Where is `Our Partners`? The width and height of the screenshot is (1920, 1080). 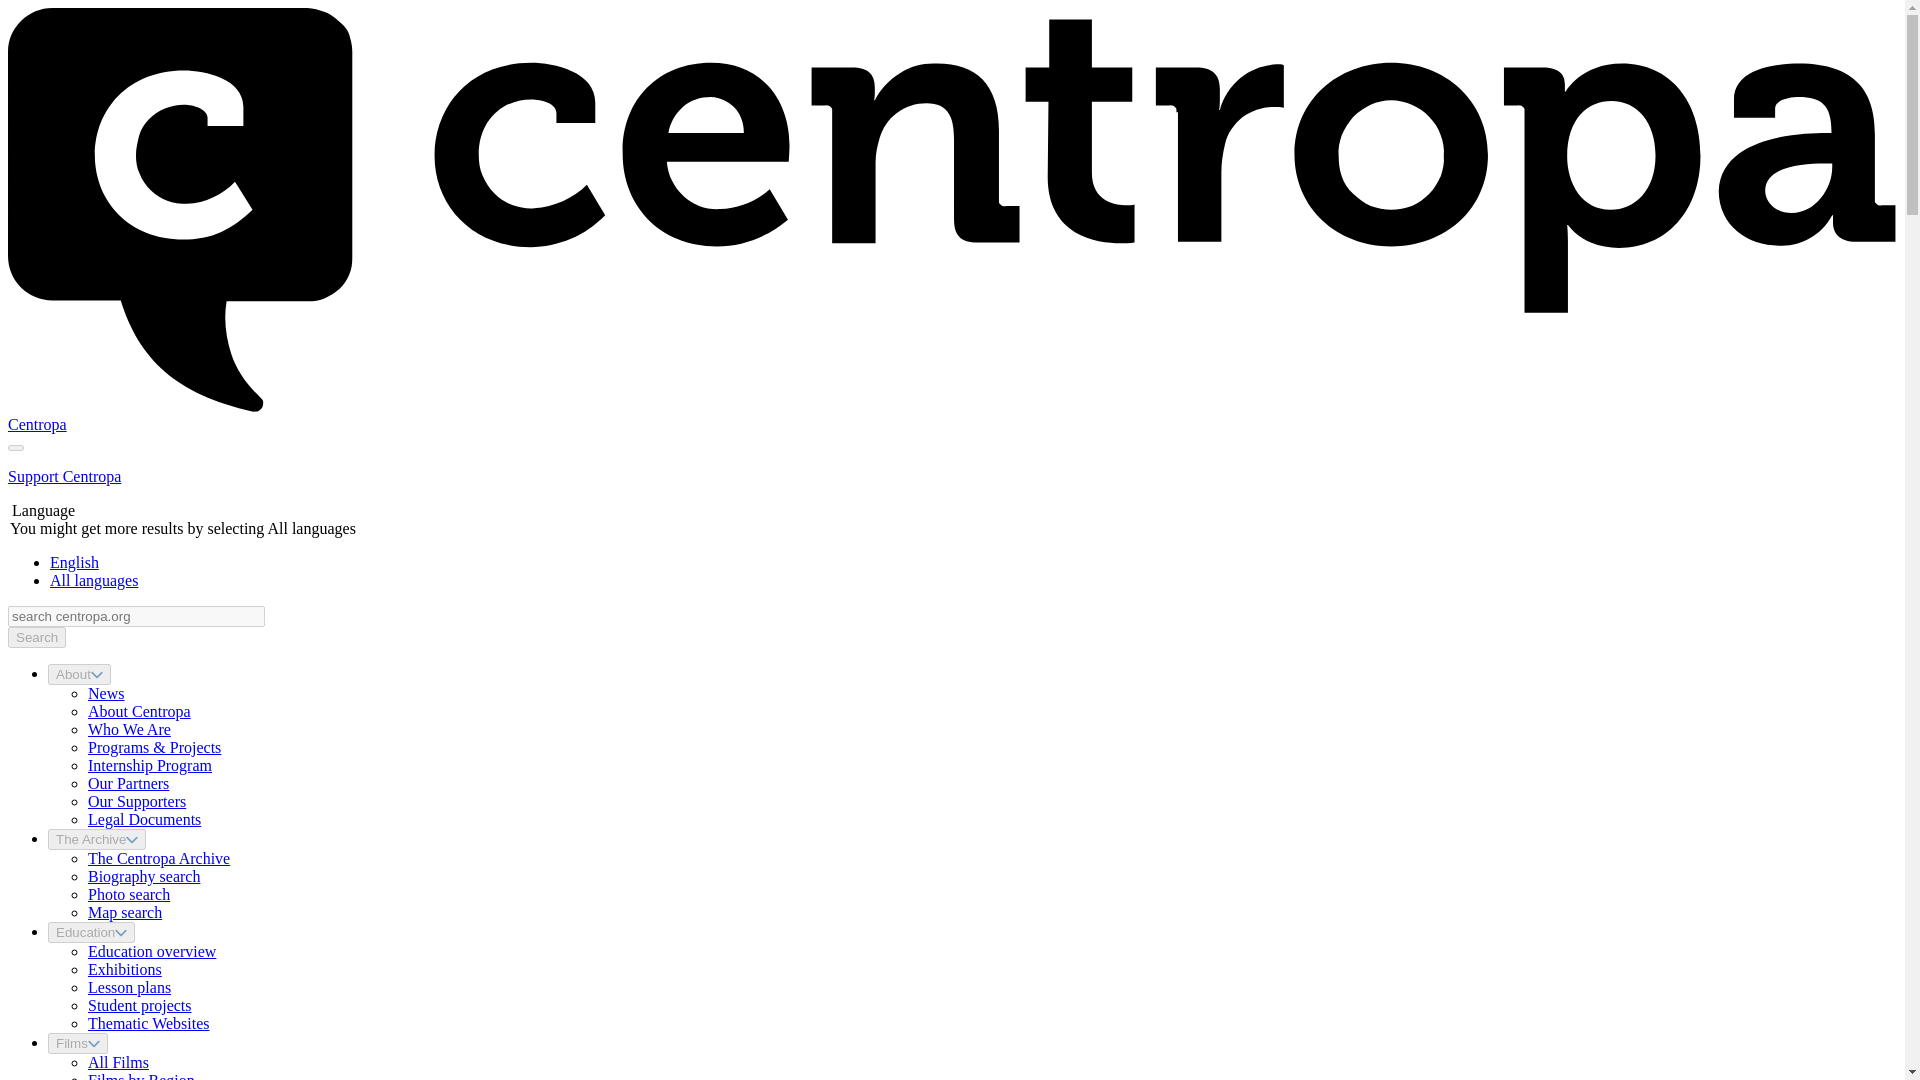
Our Partners is located at coordinates (128, 783).